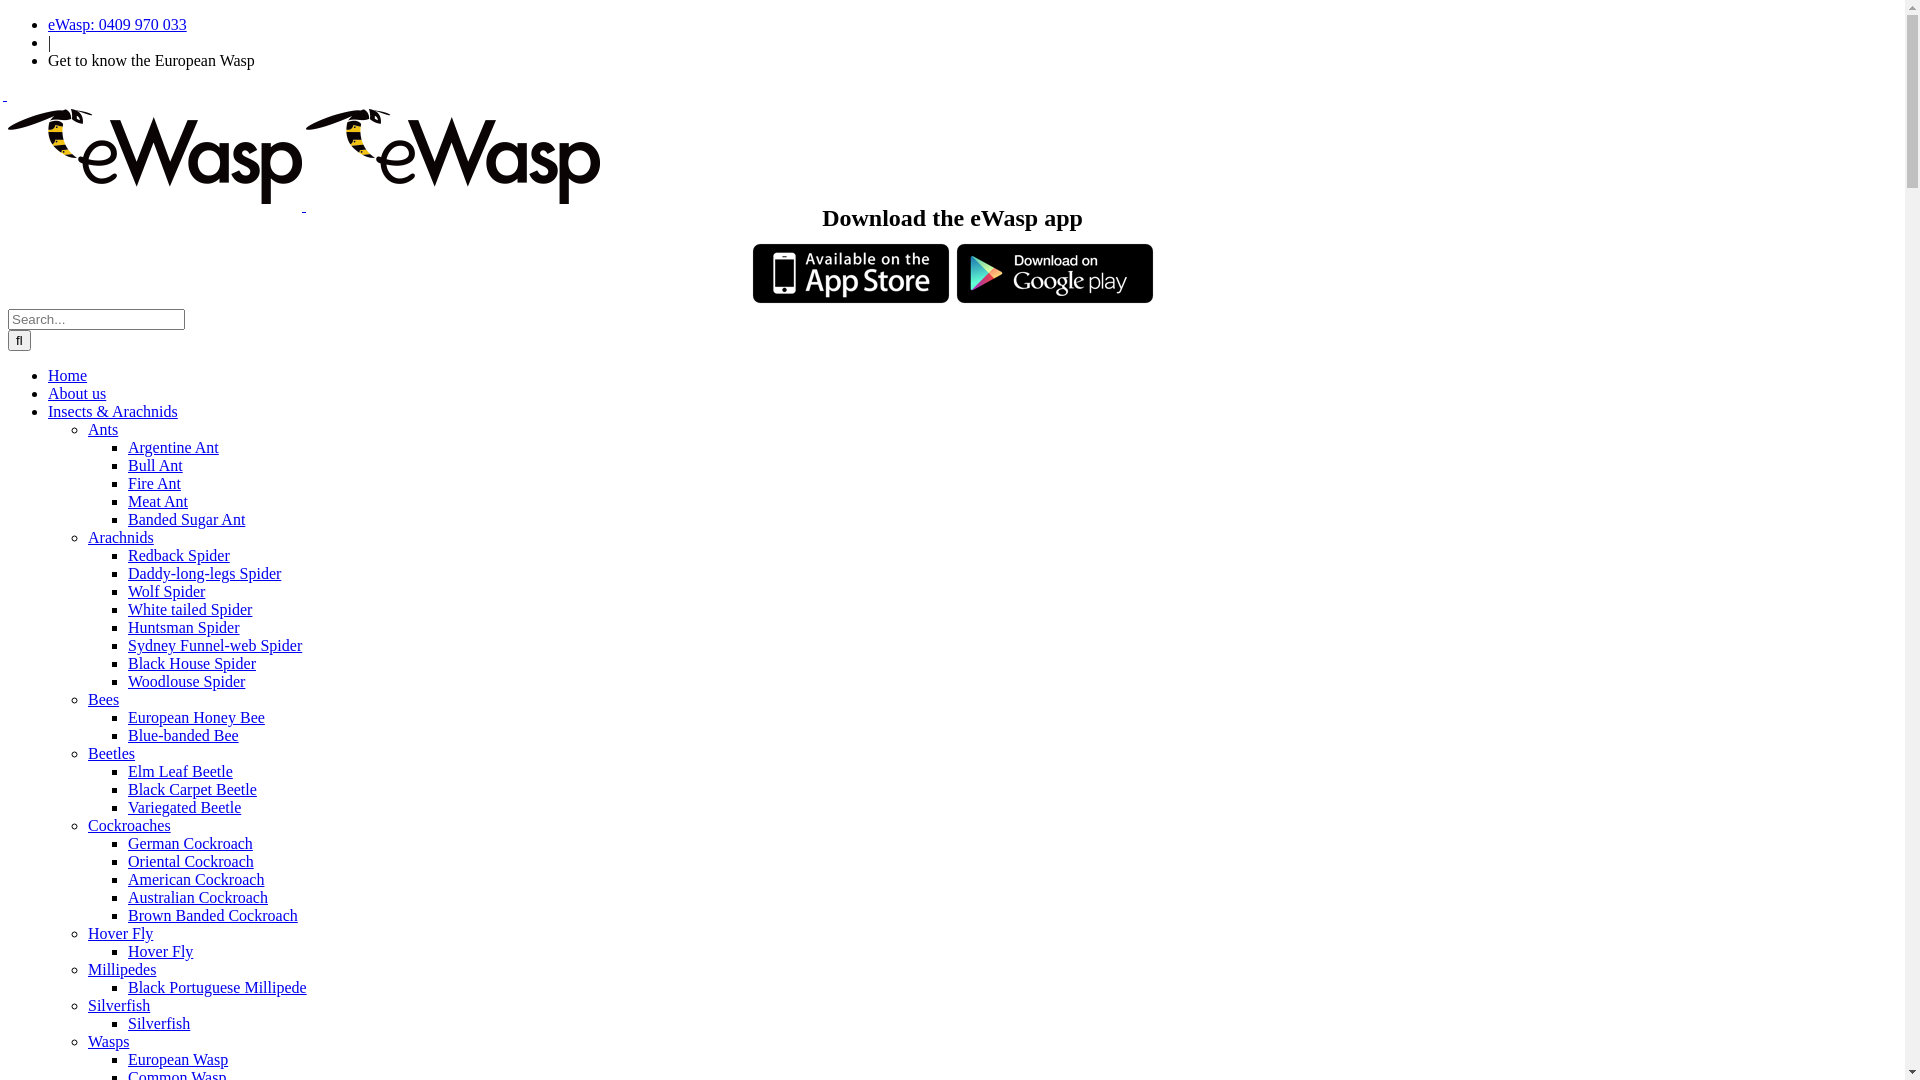 The height and width of the screenshot is (1080, 1920). I want to click on European Honey Bee, so click(196, 718).